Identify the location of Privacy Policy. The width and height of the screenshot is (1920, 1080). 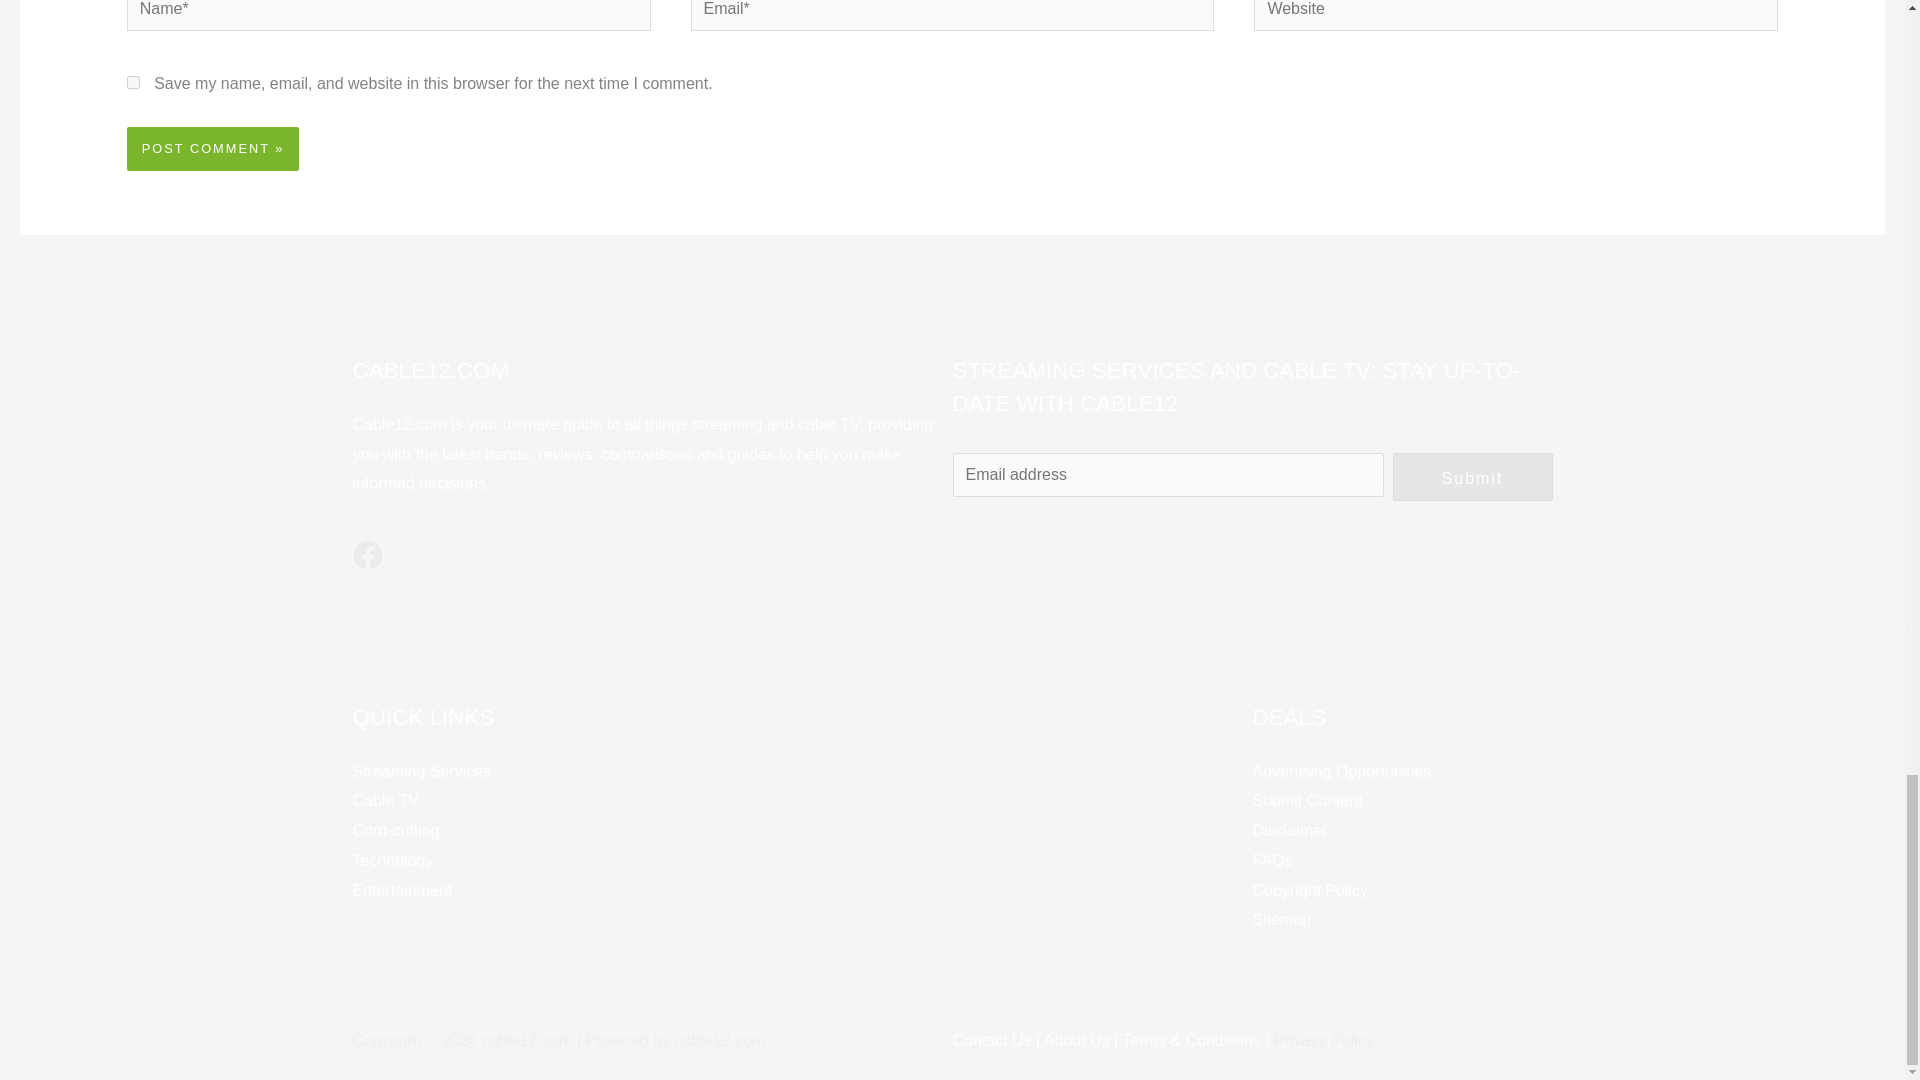
(1324, 1040).